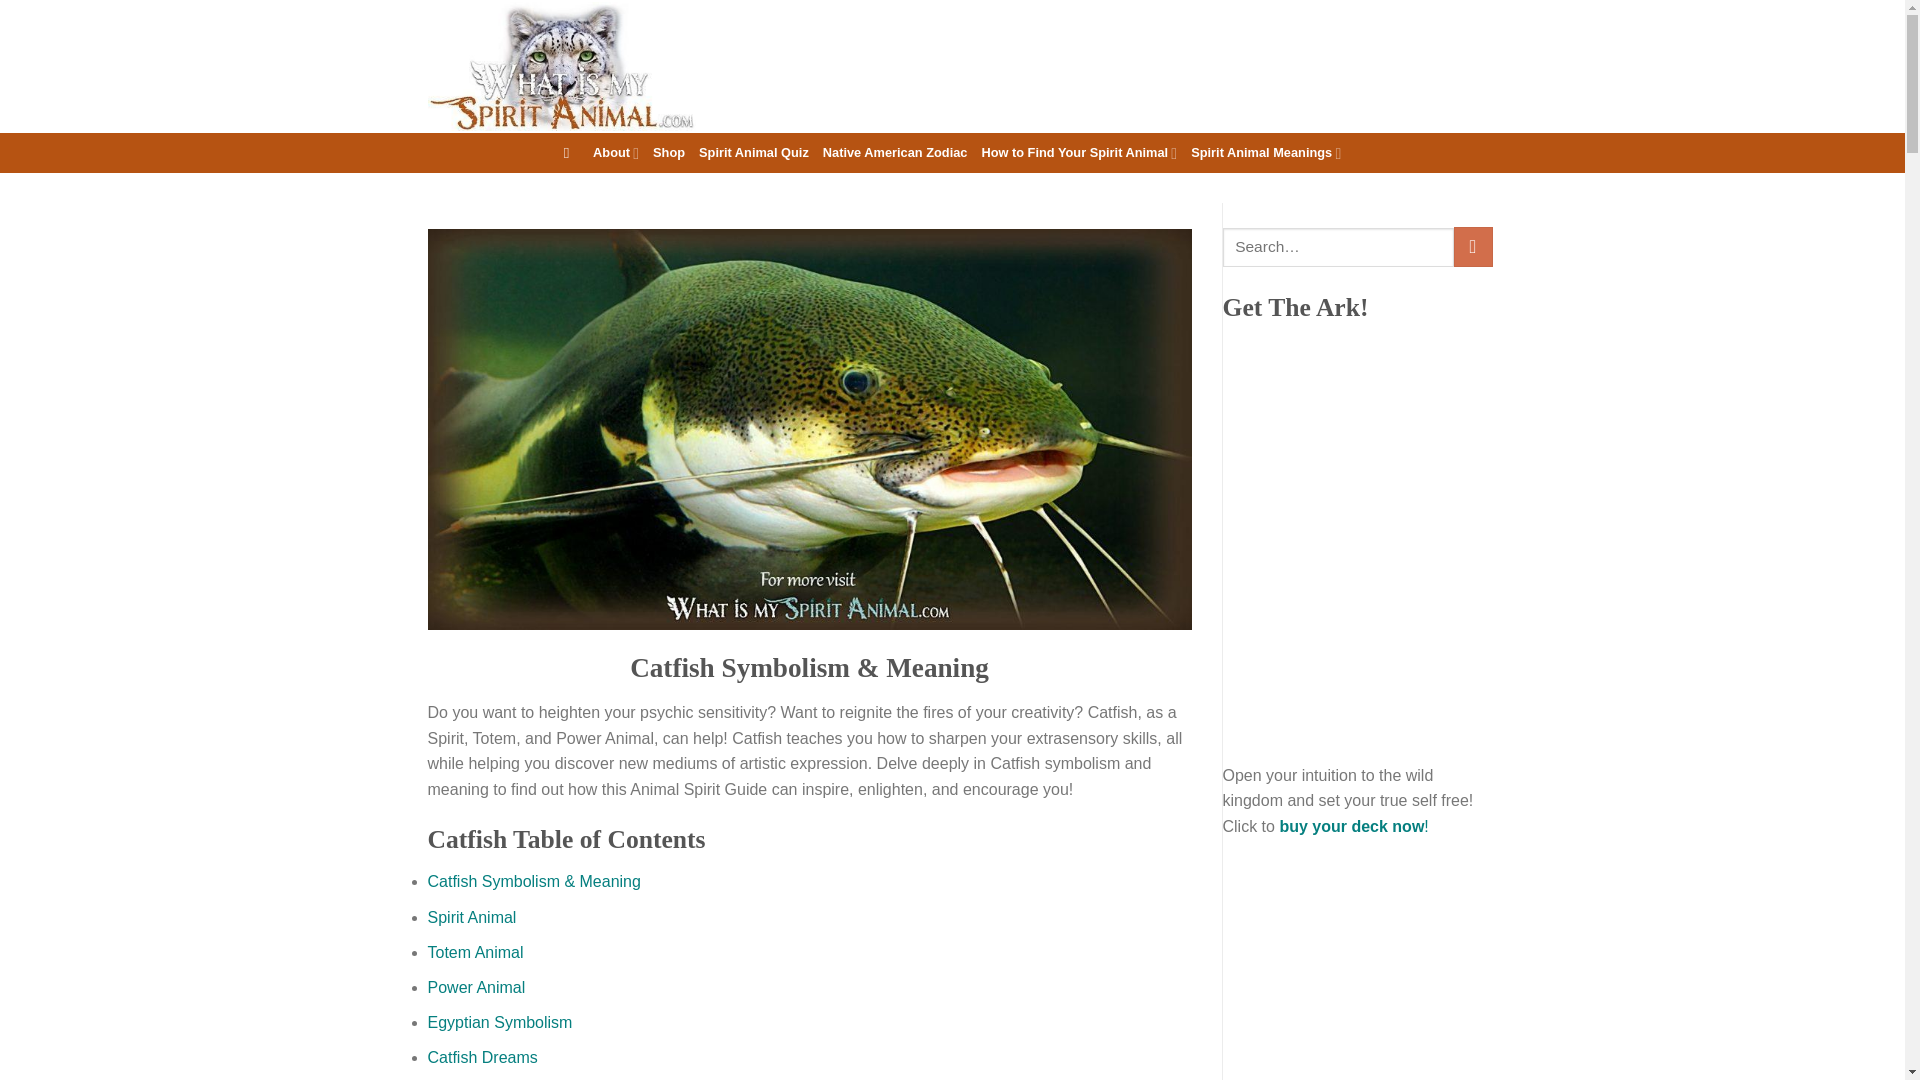 Image resolution: width=1920 pixels, height=1080 pixels. What do you see at coordinates (1078, 152) in the screenshot?
I see `How to Find Your Spirit Animal` at bounding box center [1078, 152].